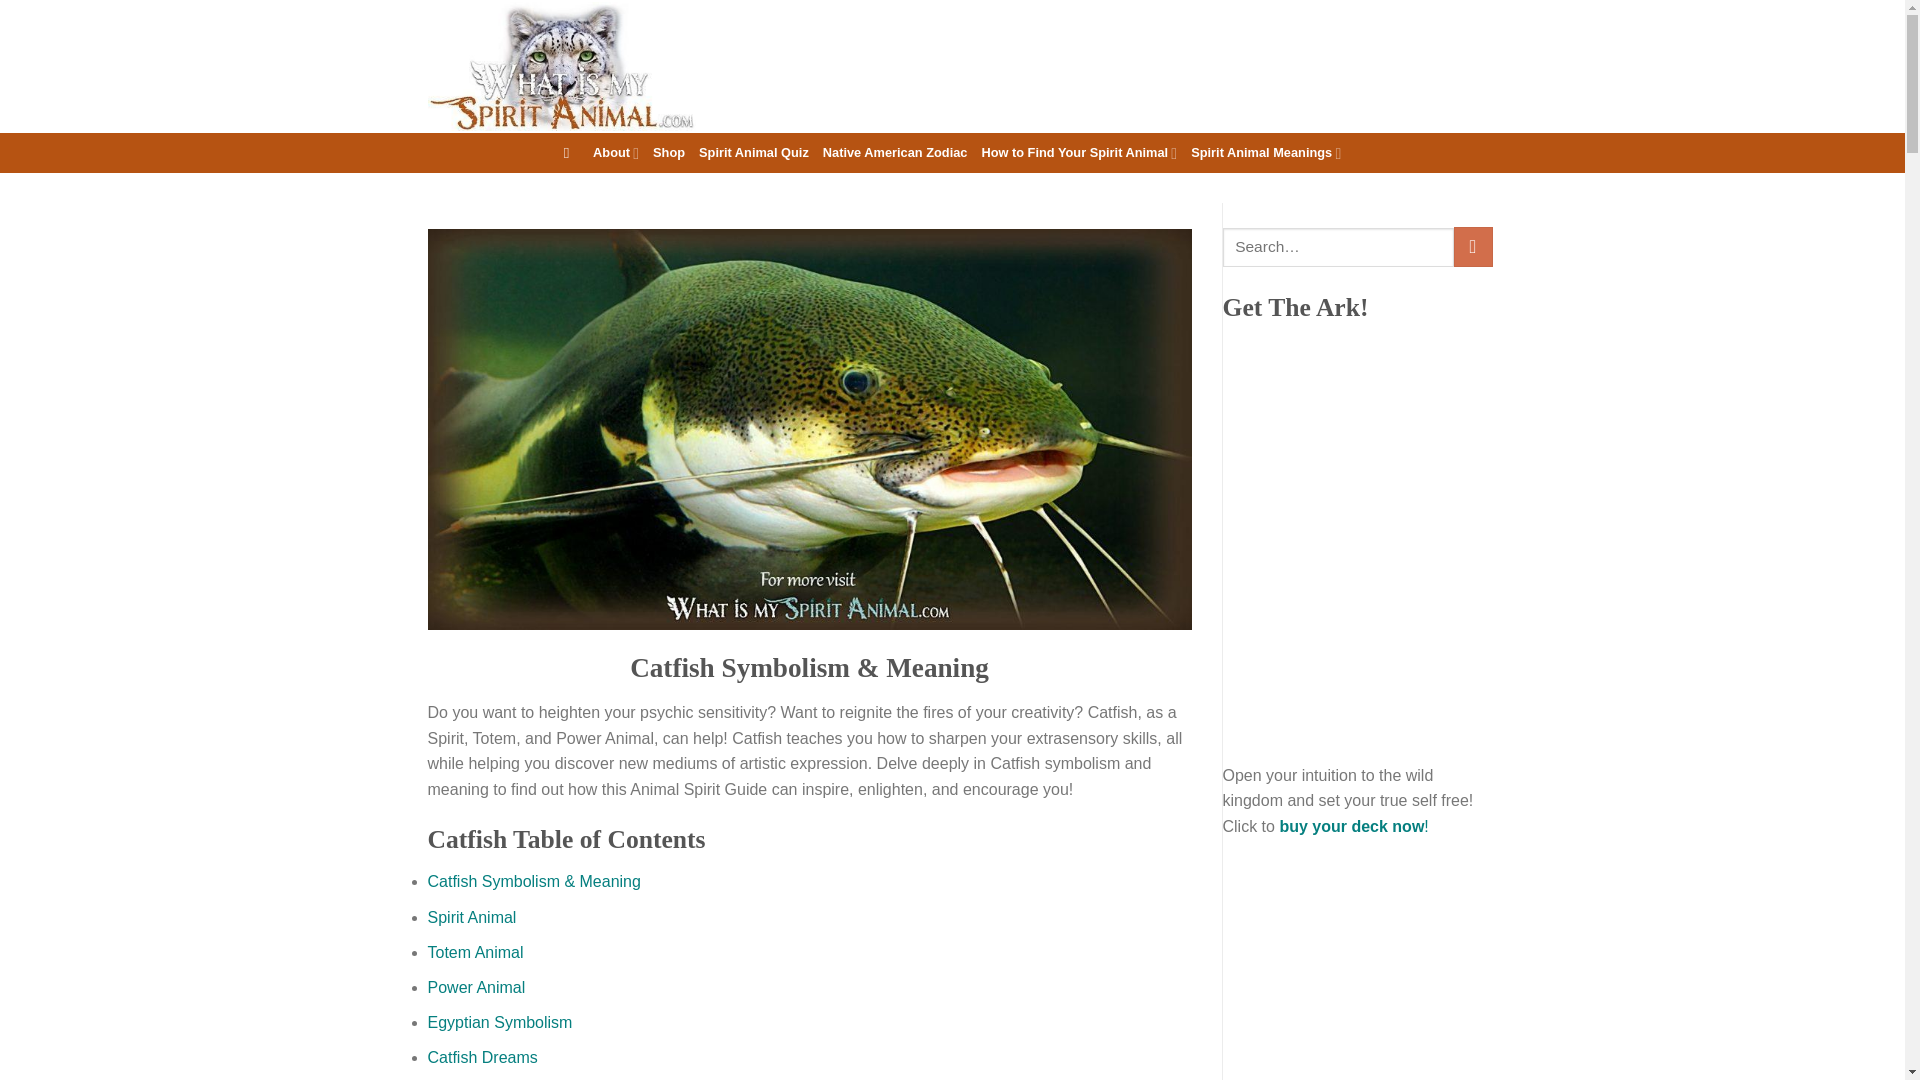 Image resolution: width=1920 pixels, height=1080 pixels. What do you see at coordinates (1078, 152) in the screenshot?
I see `How to Find Your Spirit Animal` at bounding box center [1078, 152].